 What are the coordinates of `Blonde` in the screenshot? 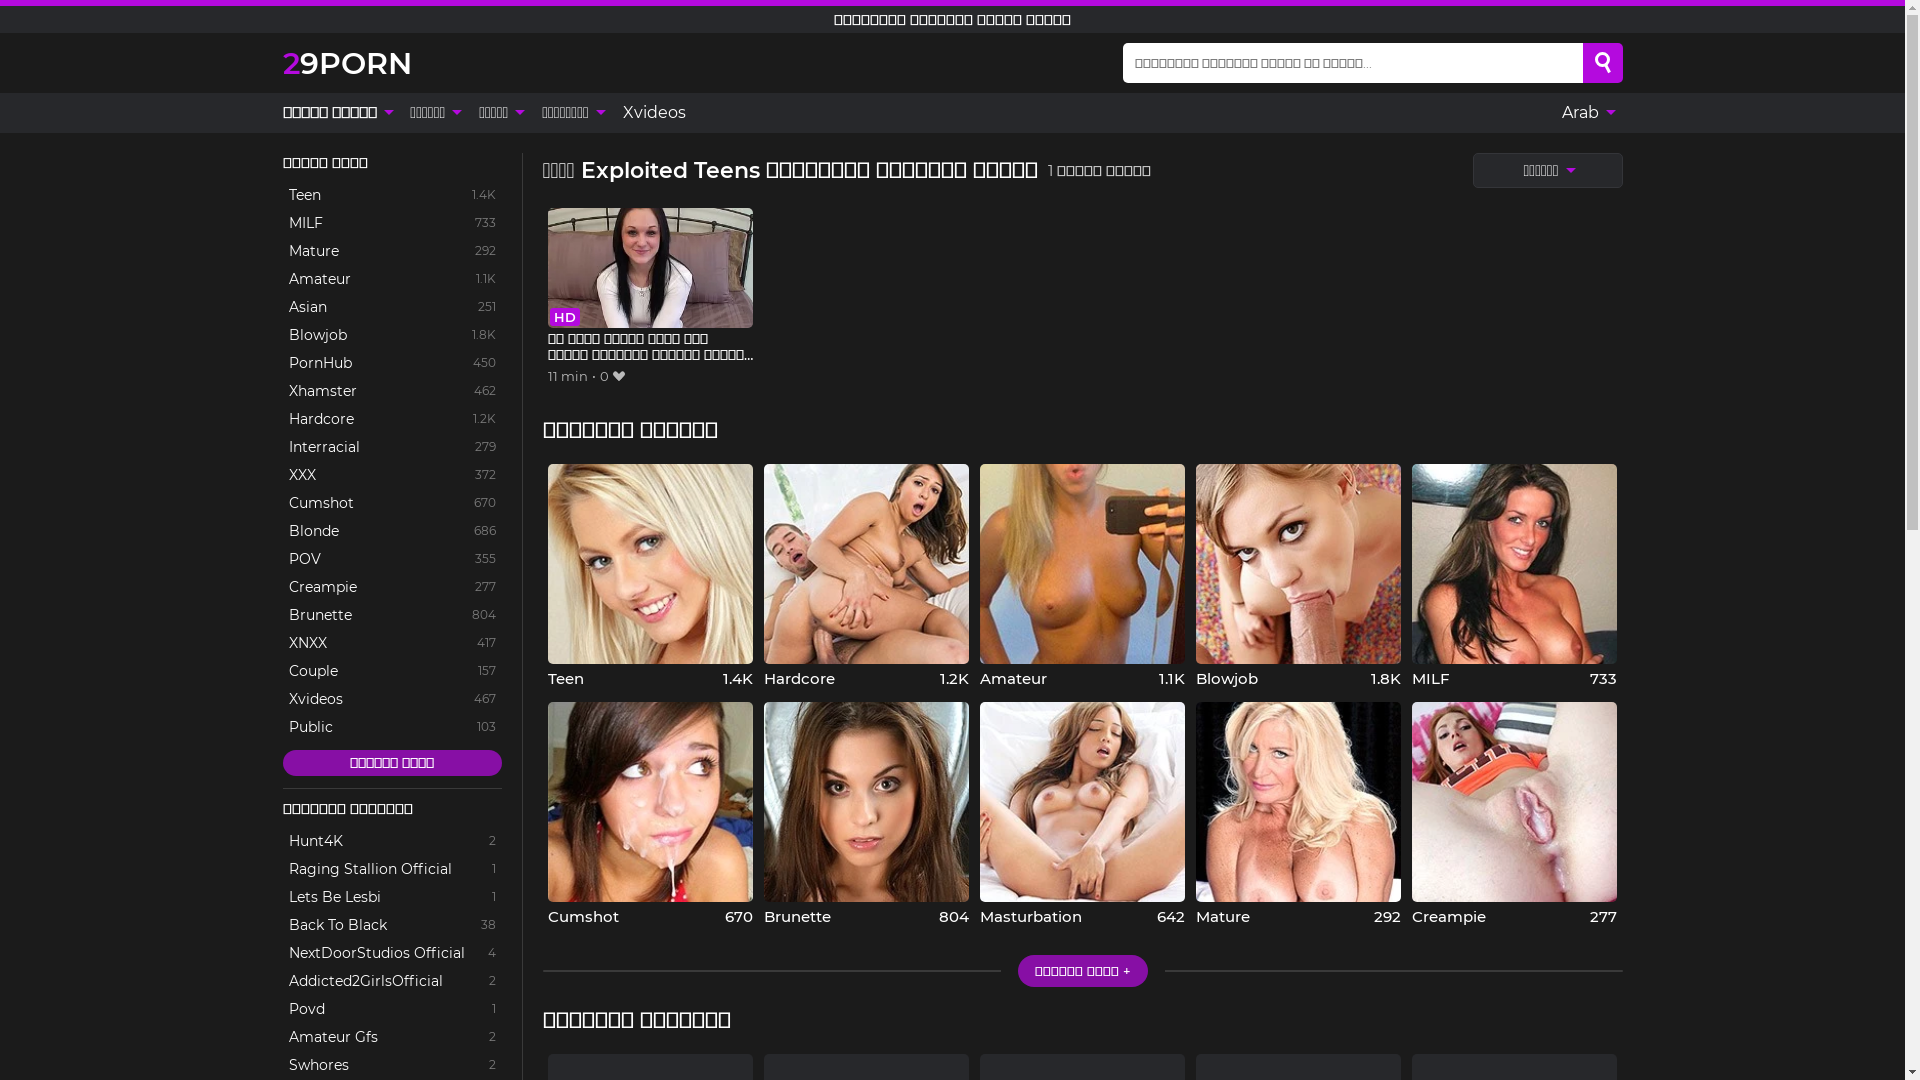 It's located at (392, 531).